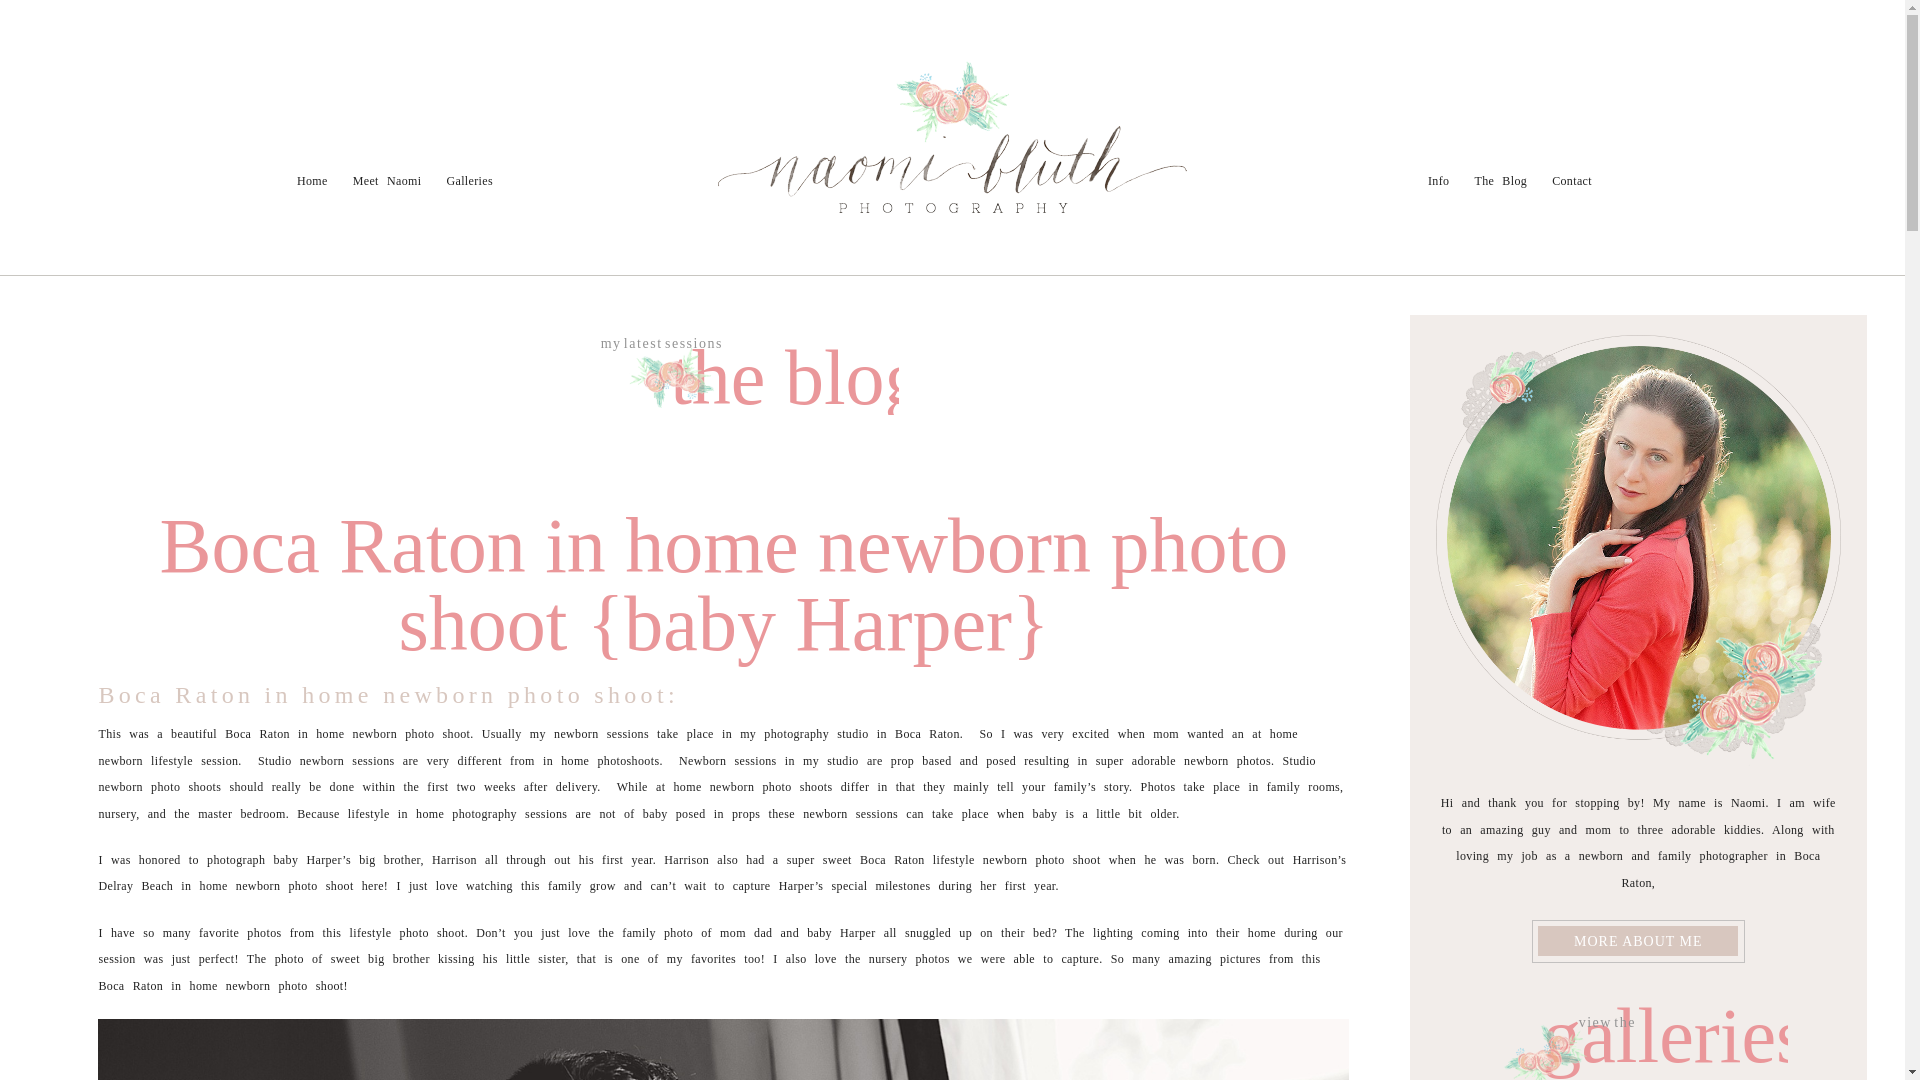  I want to click on The Blog, so click(1500, 180).